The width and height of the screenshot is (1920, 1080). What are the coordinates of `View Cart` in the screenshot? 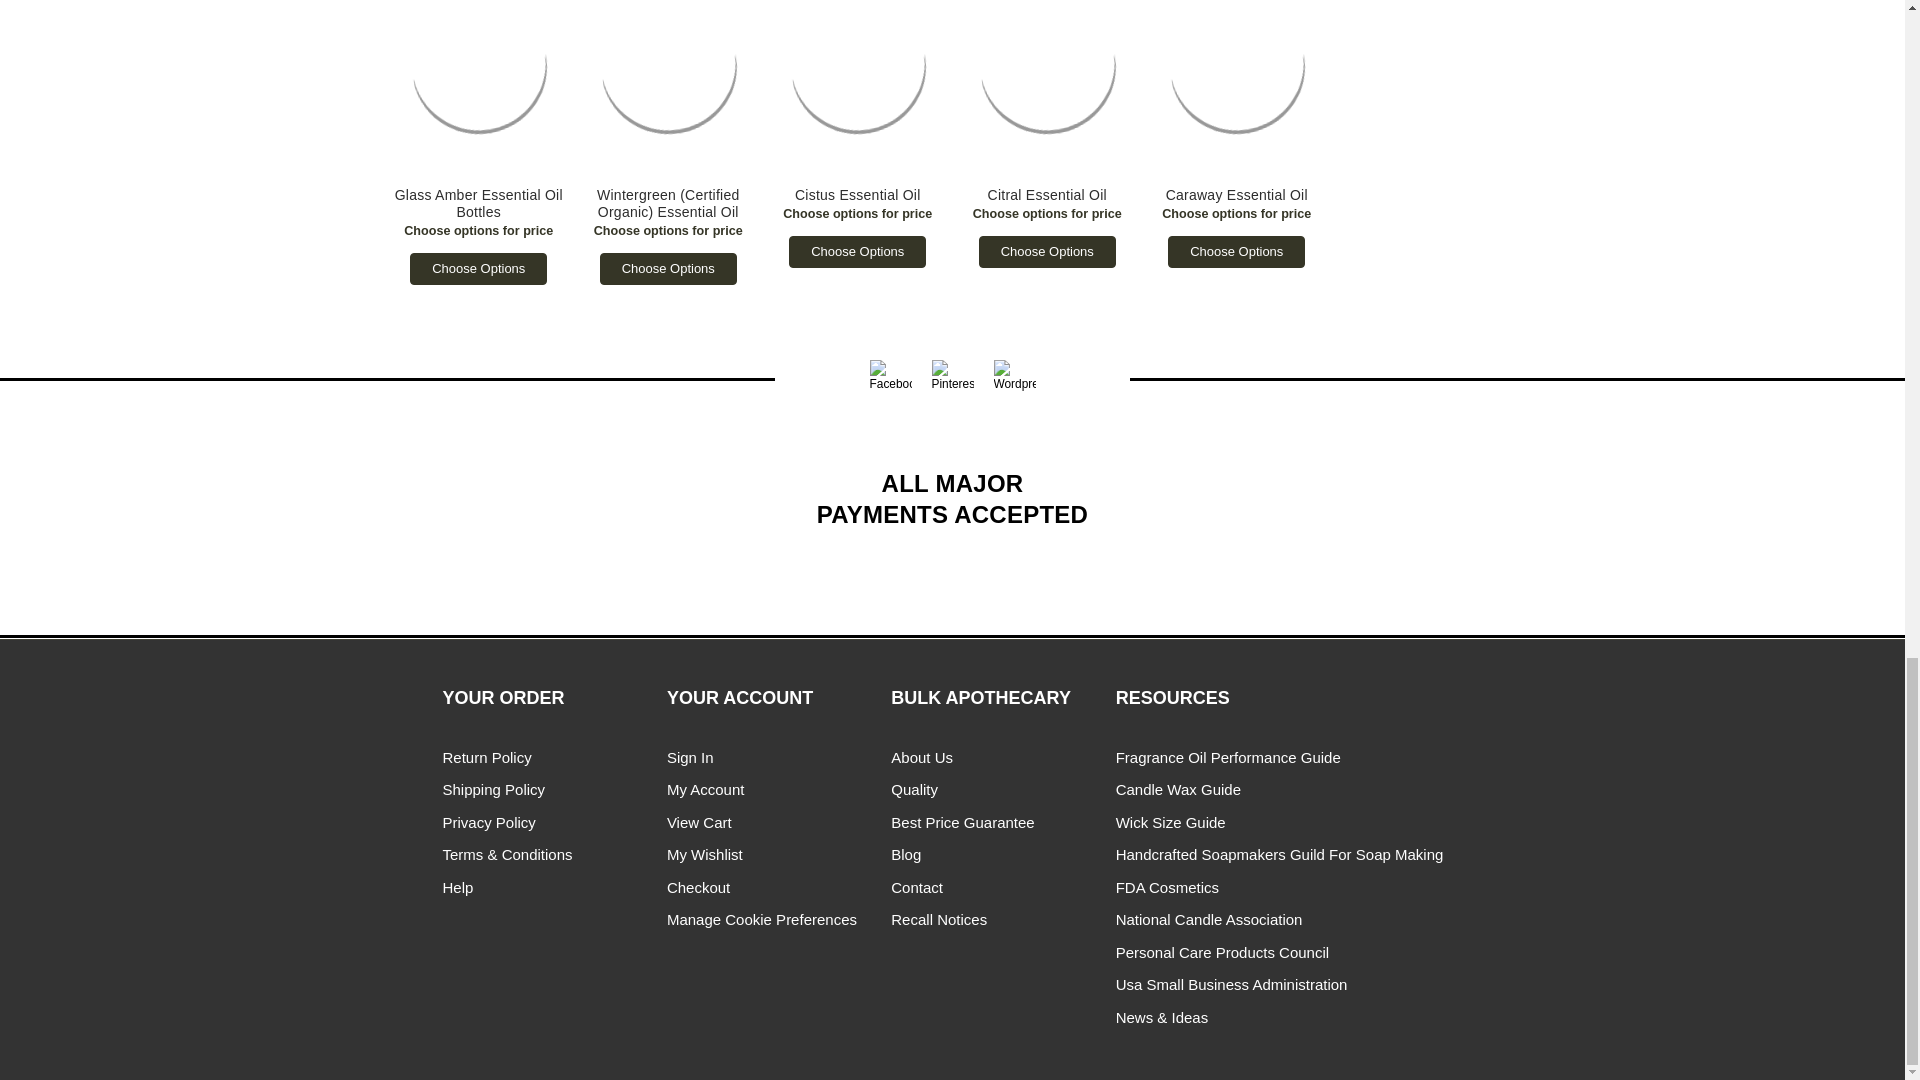 It's located at (698, 822).